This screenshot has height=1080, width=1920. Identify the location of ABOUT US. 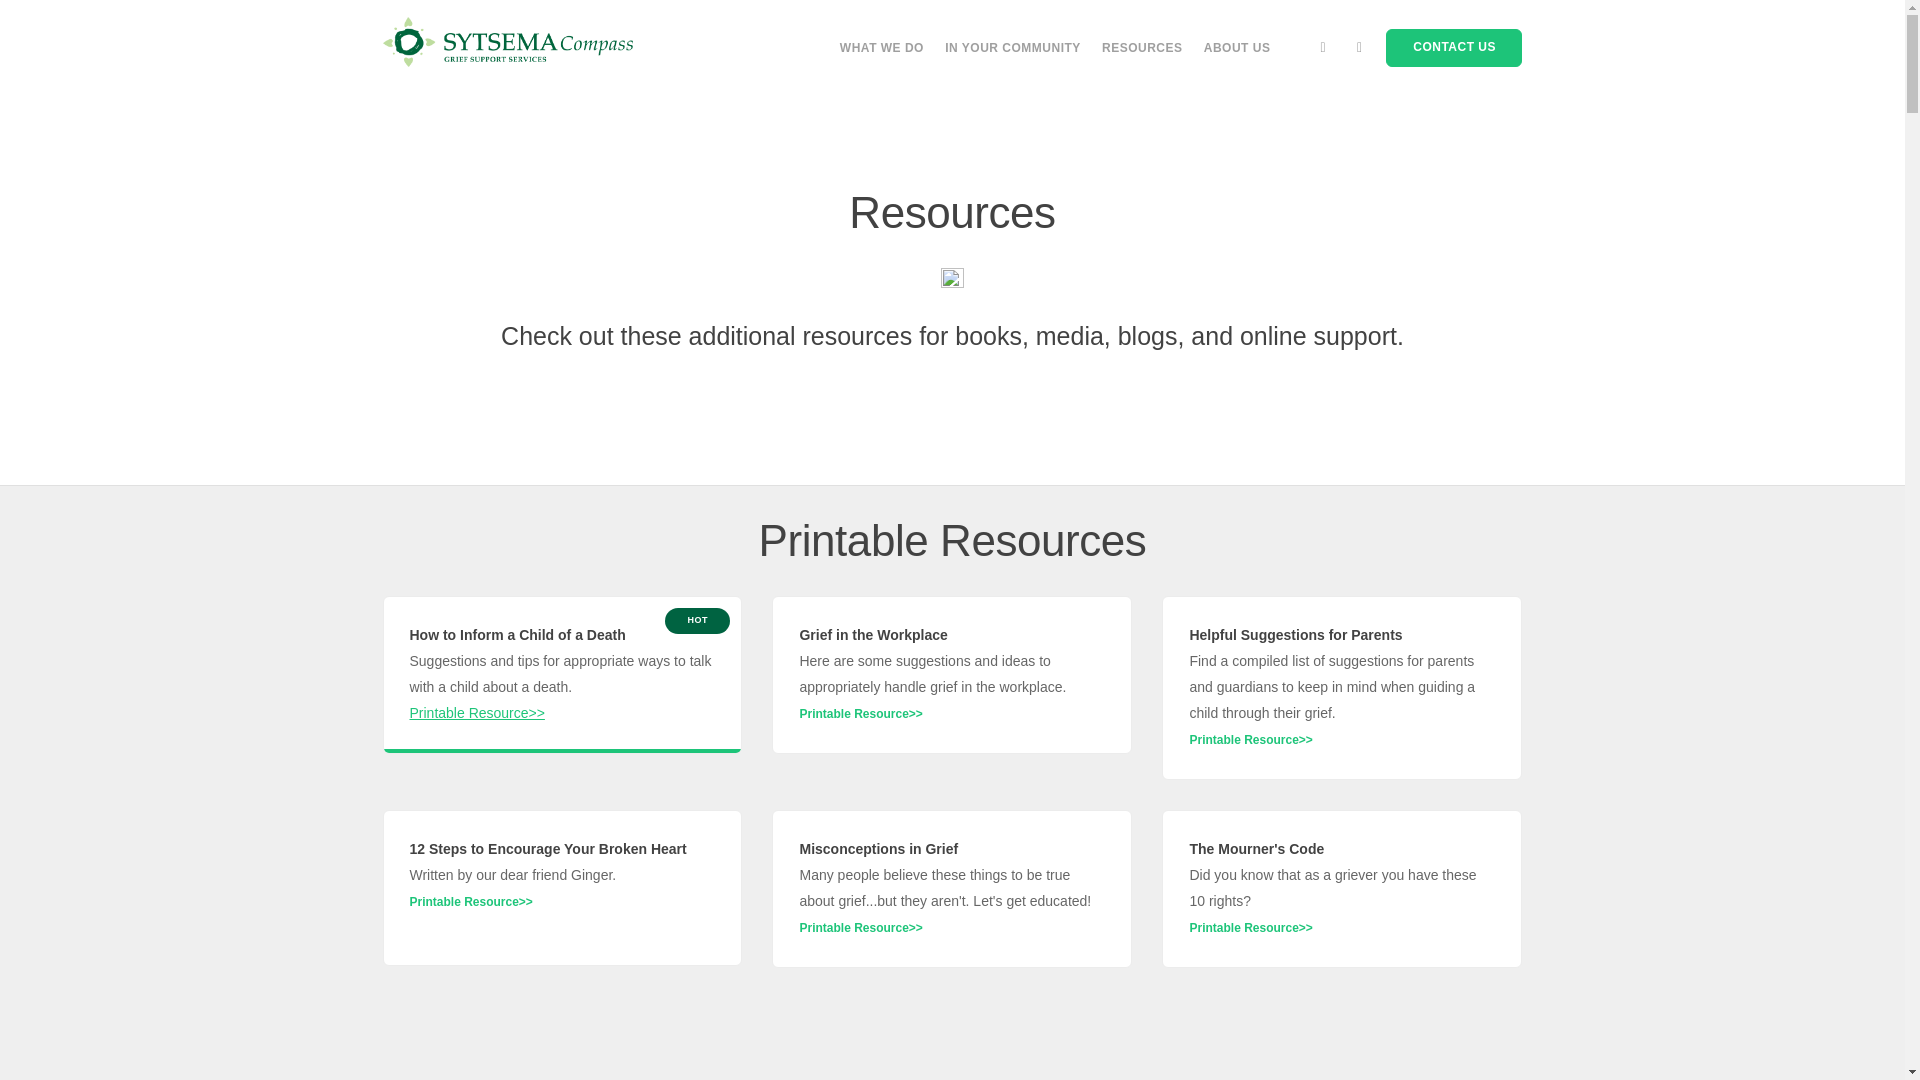
(1237, 48).